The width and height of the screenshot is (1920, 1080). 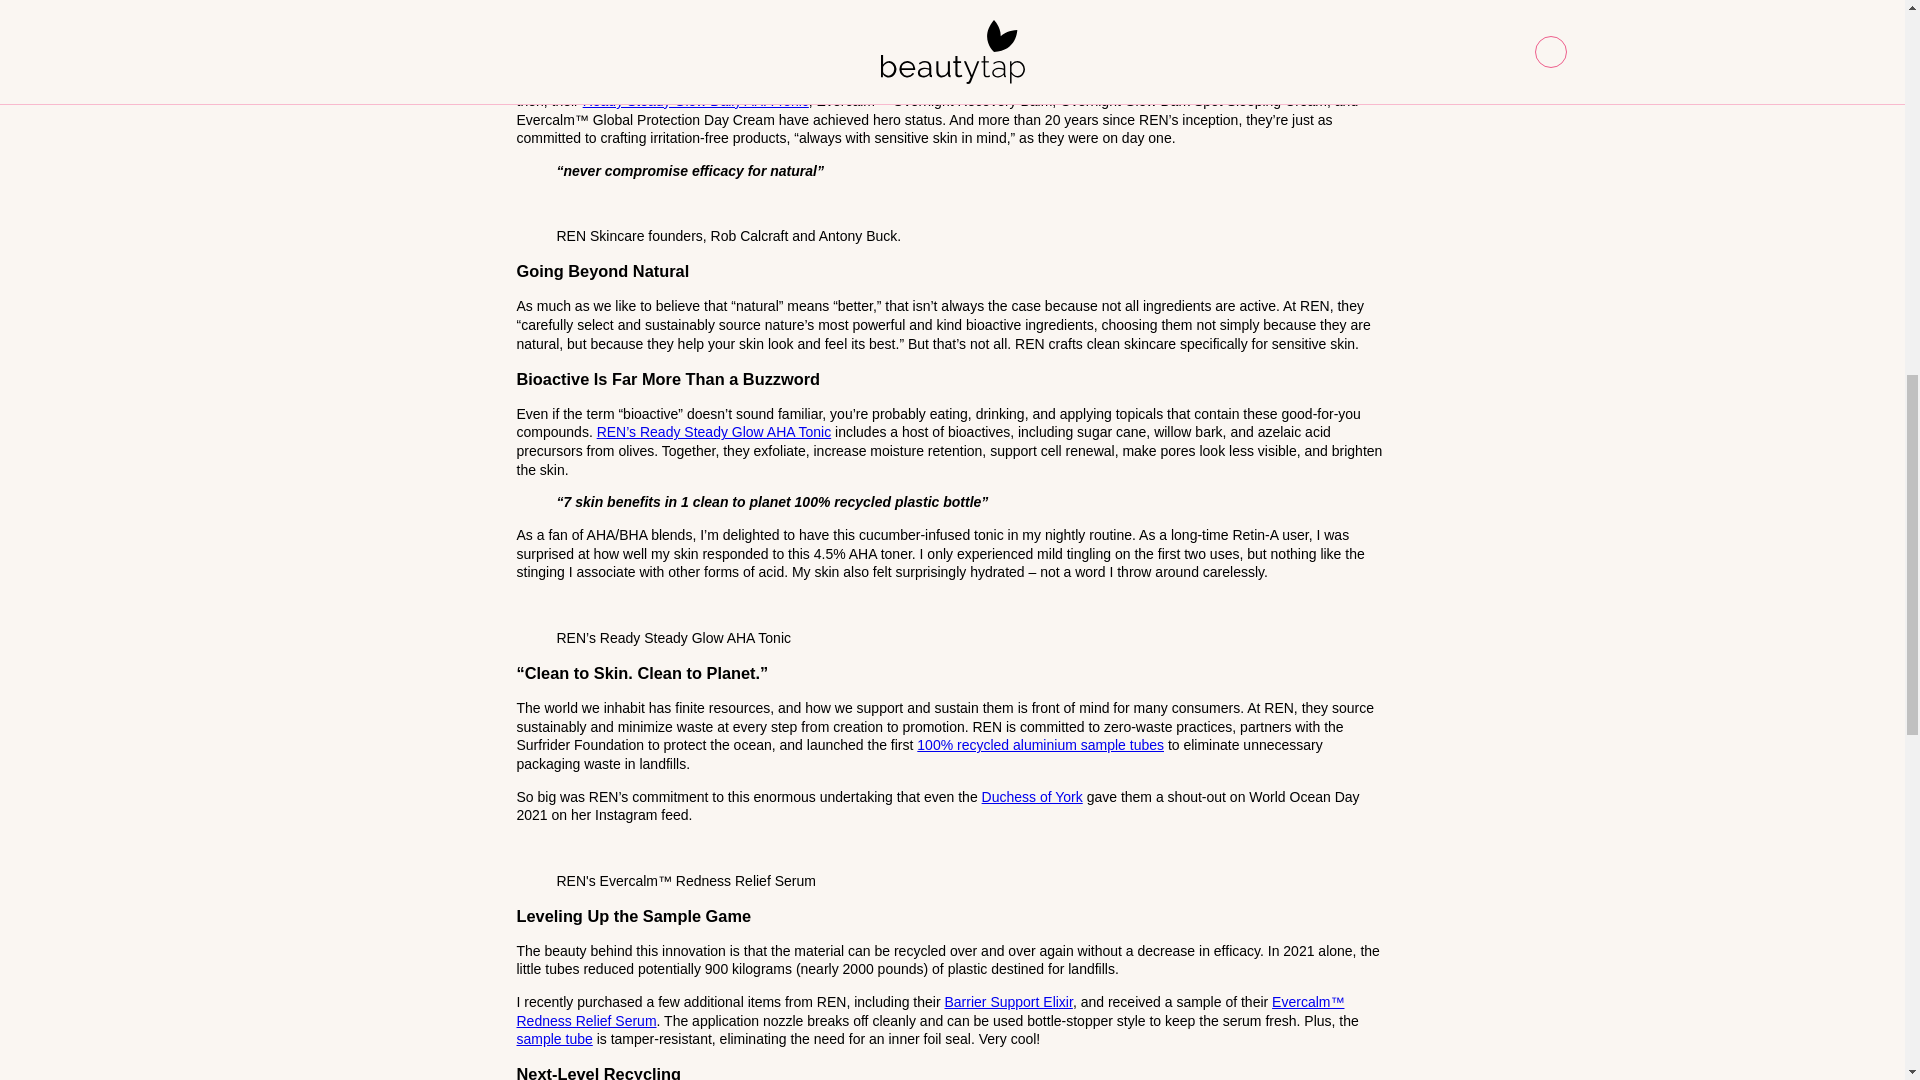 I want to click on Ready Steady Glow Daily AHA Tonic, so click(x=696, y=100).